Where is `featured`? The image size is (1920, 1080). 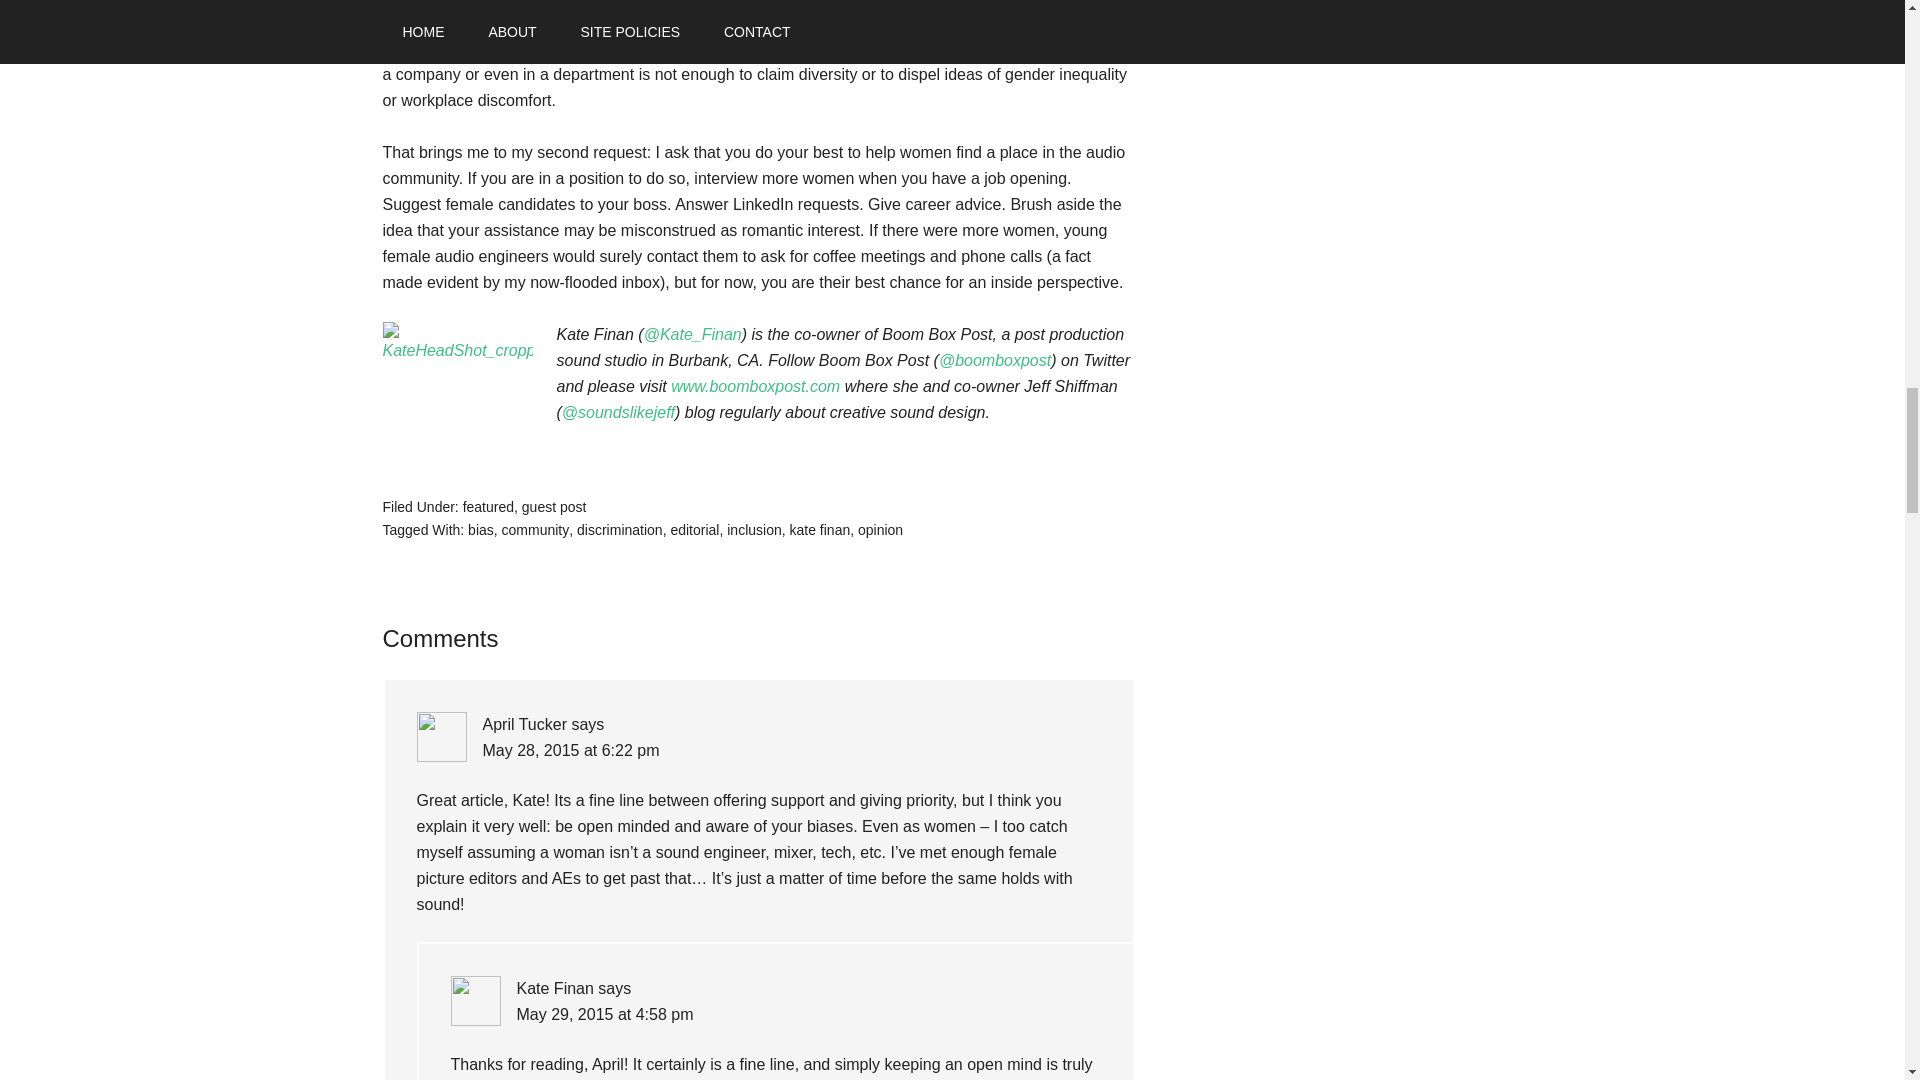
featured is located at coordinates (488, 506).